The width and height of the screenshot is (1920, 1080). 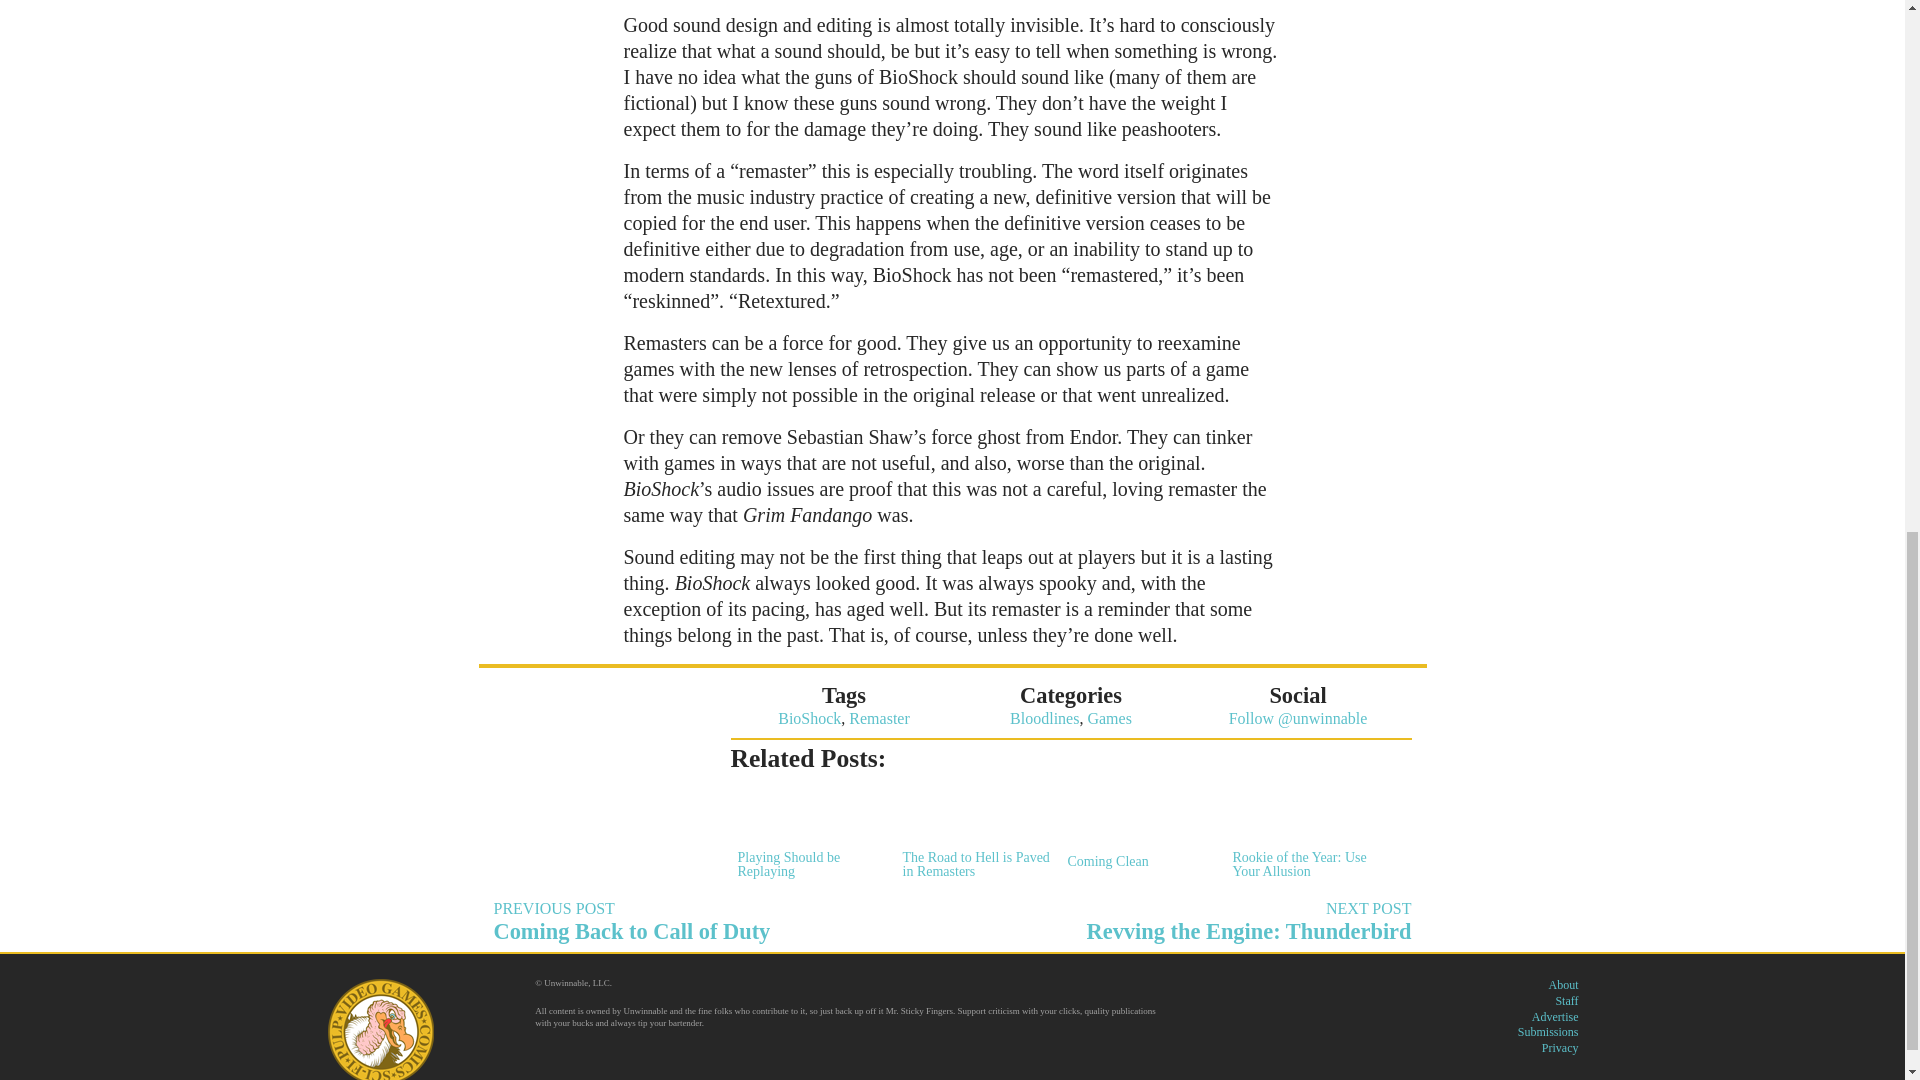 I want to click on BioShock, so click(x=1137, y=826).